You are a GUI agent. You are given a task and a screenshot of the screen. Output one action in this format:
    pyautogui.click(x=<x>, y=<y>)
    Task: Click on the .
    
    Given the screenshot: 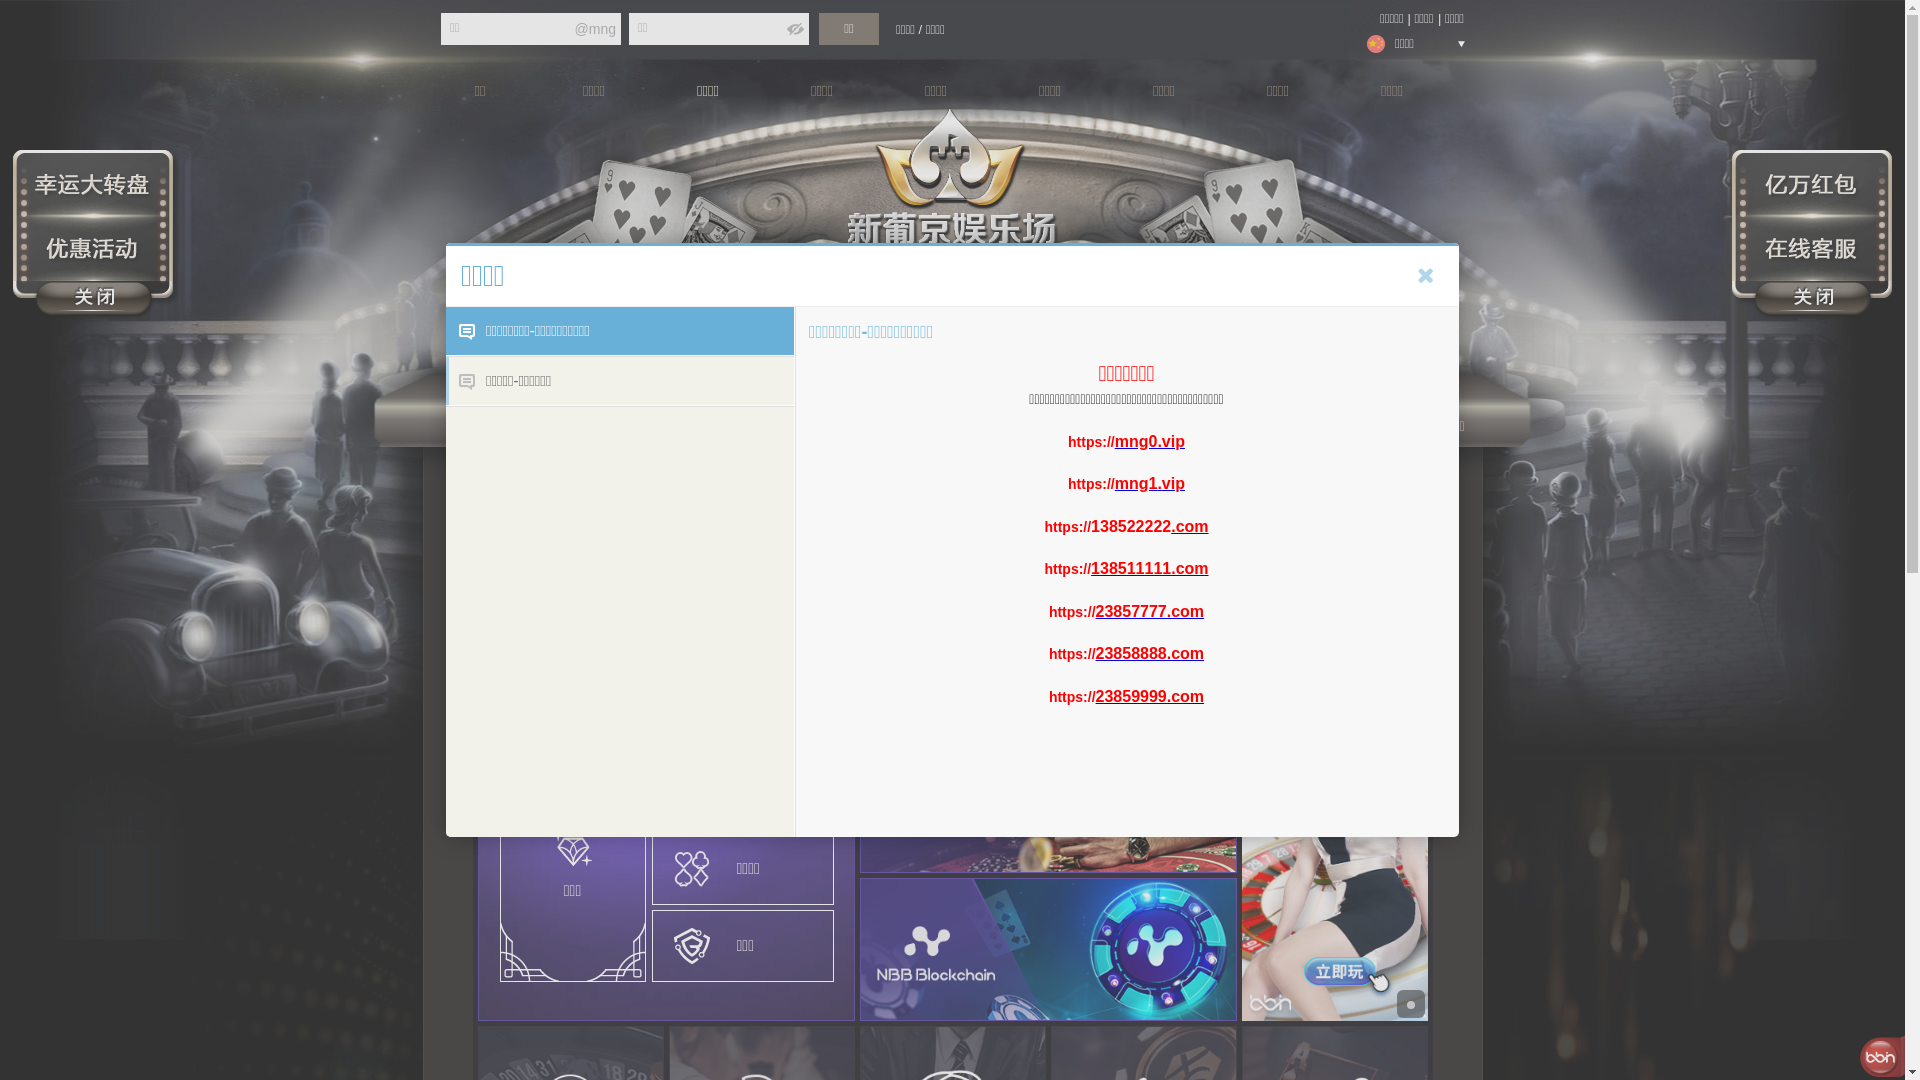 What is the action you would take?
    pyautogui.click(x=1159, y=484)
    